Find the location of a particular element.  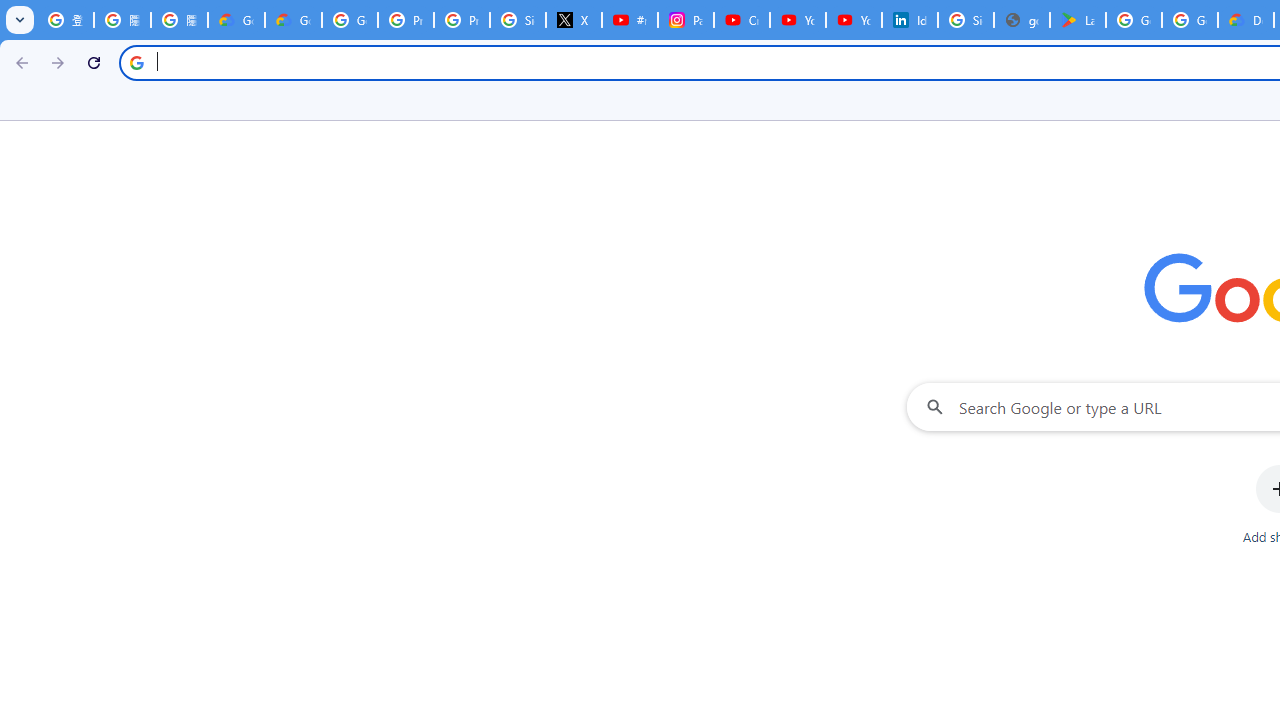

Google Cloud Privacy Notice is located at coordinates (236, 20).